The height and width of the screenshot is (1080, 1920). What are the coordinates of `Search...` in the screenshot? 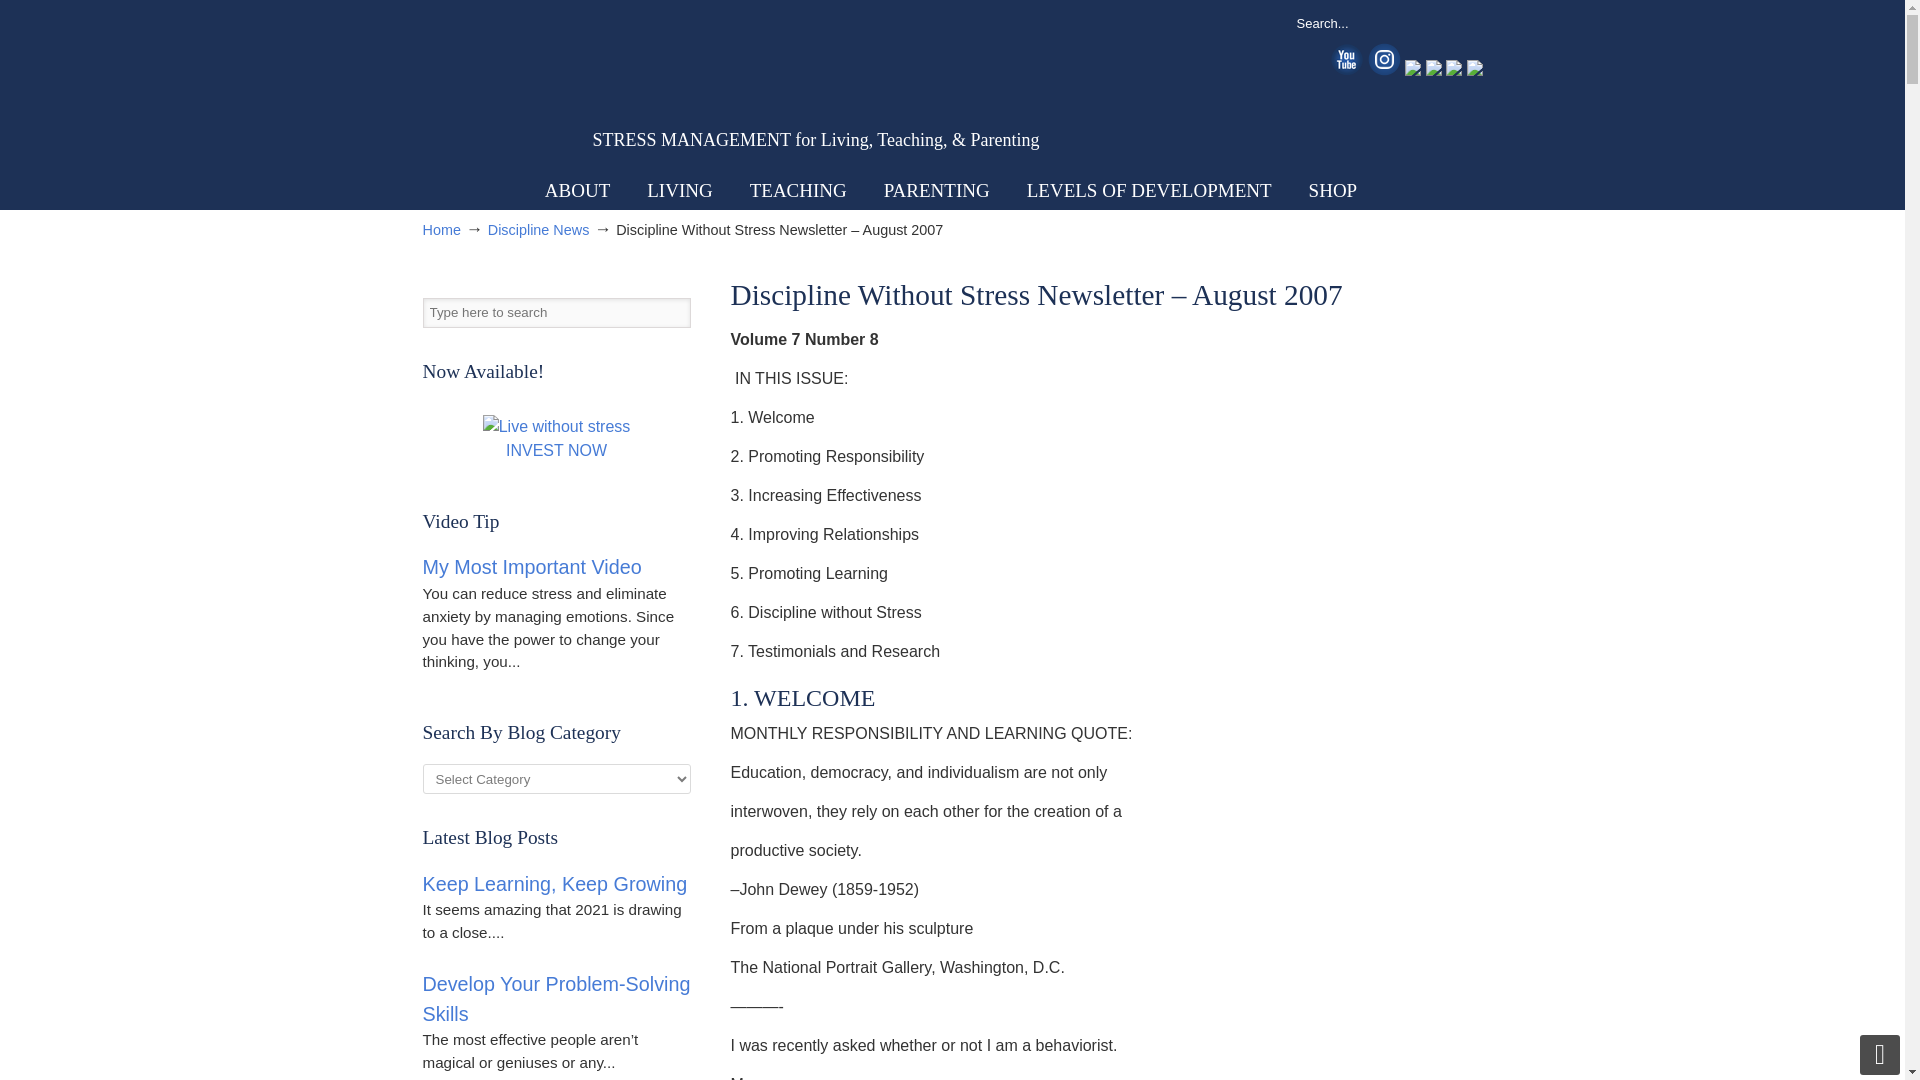 It's located at (1362, 22).